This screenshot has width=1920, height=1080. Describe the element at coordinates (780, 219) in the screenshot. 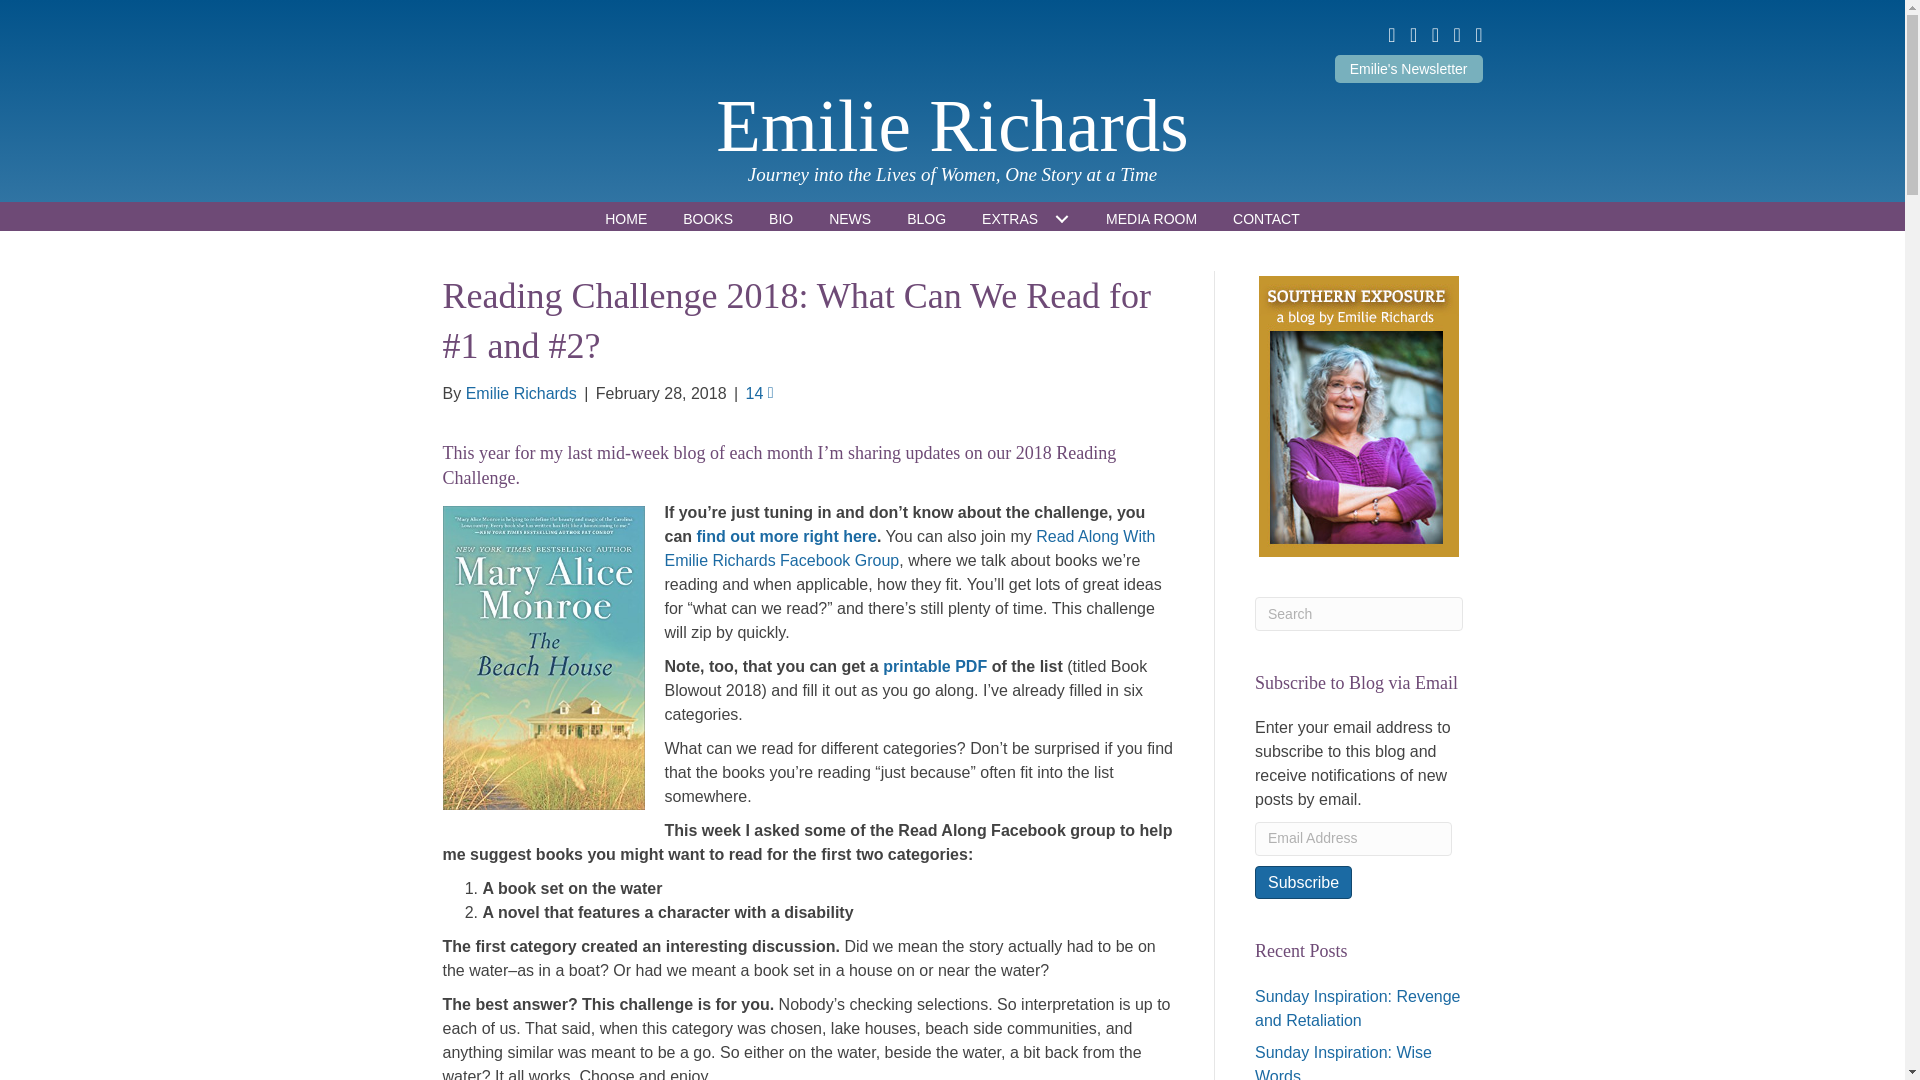

I see `BIO` at that location.